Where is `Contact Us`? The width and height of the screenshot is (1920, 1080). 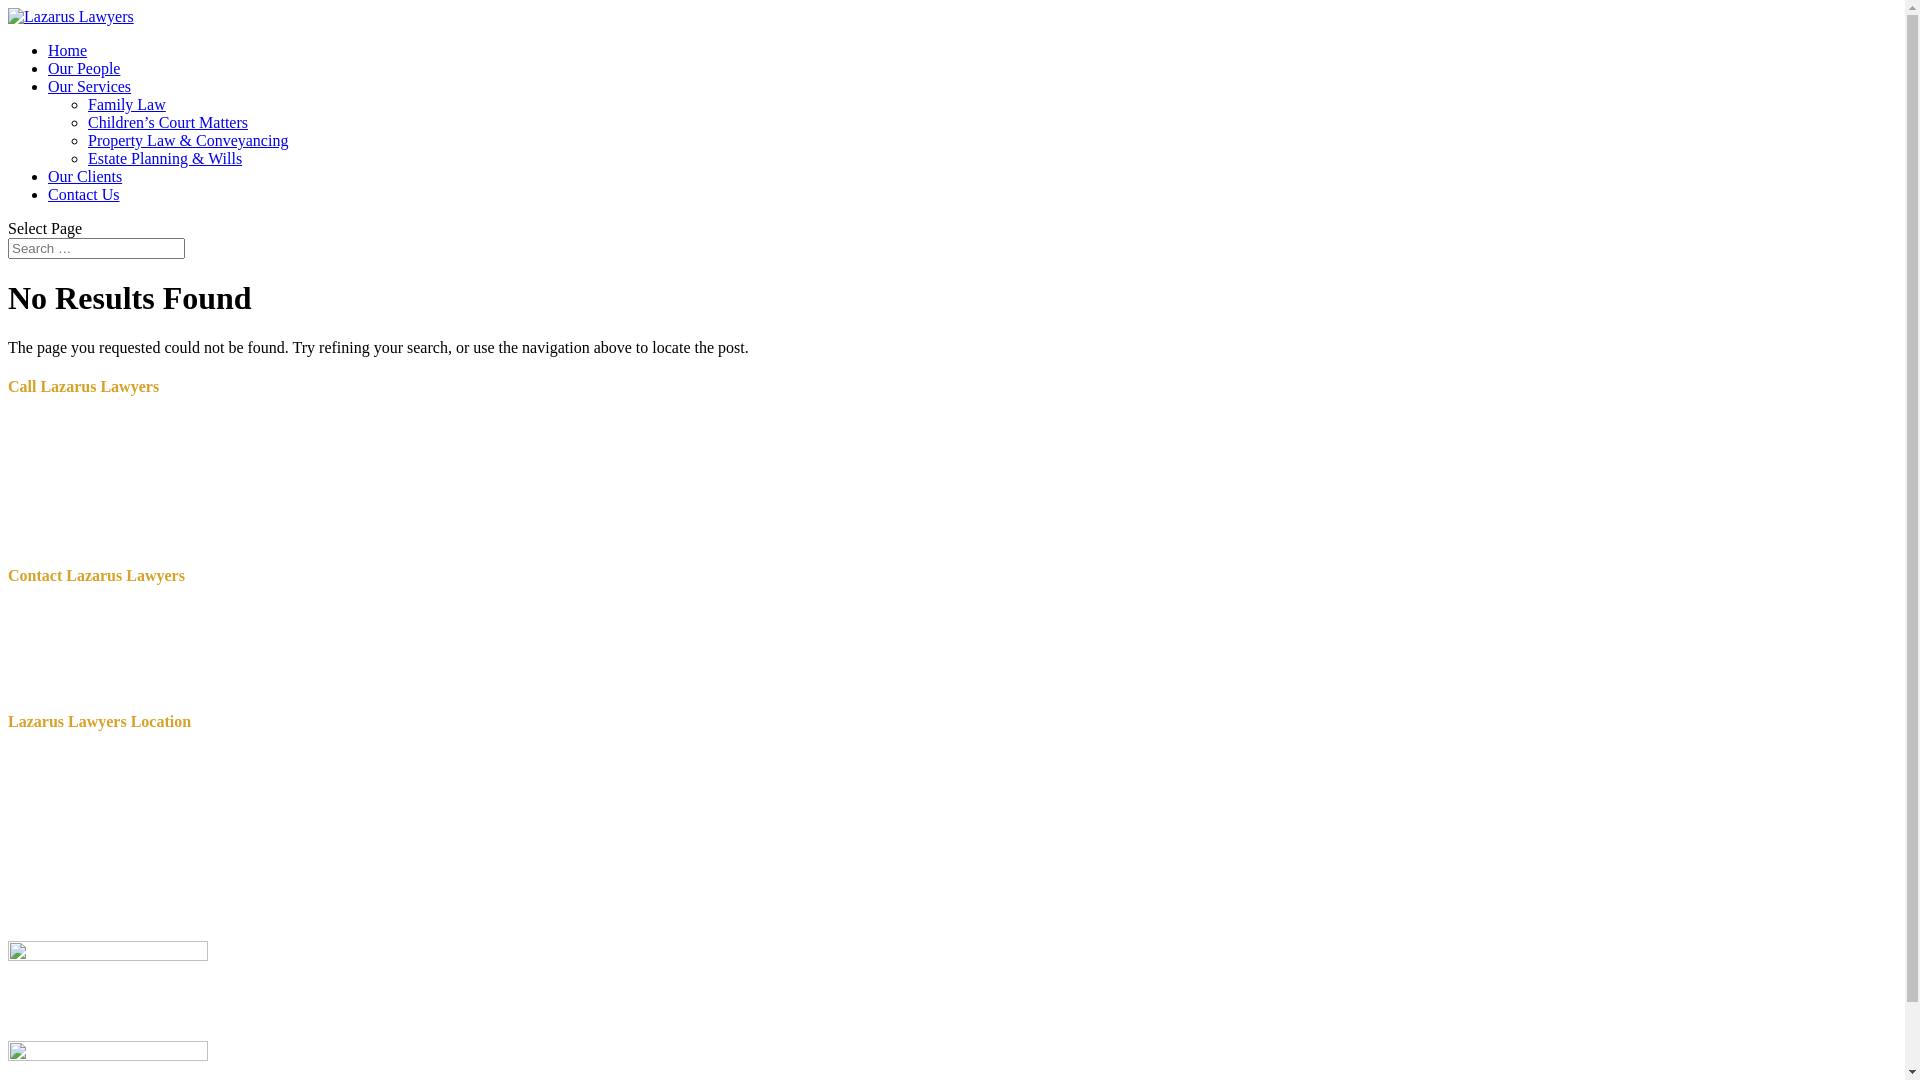 Contact Us is located at coordinates (84, 194).